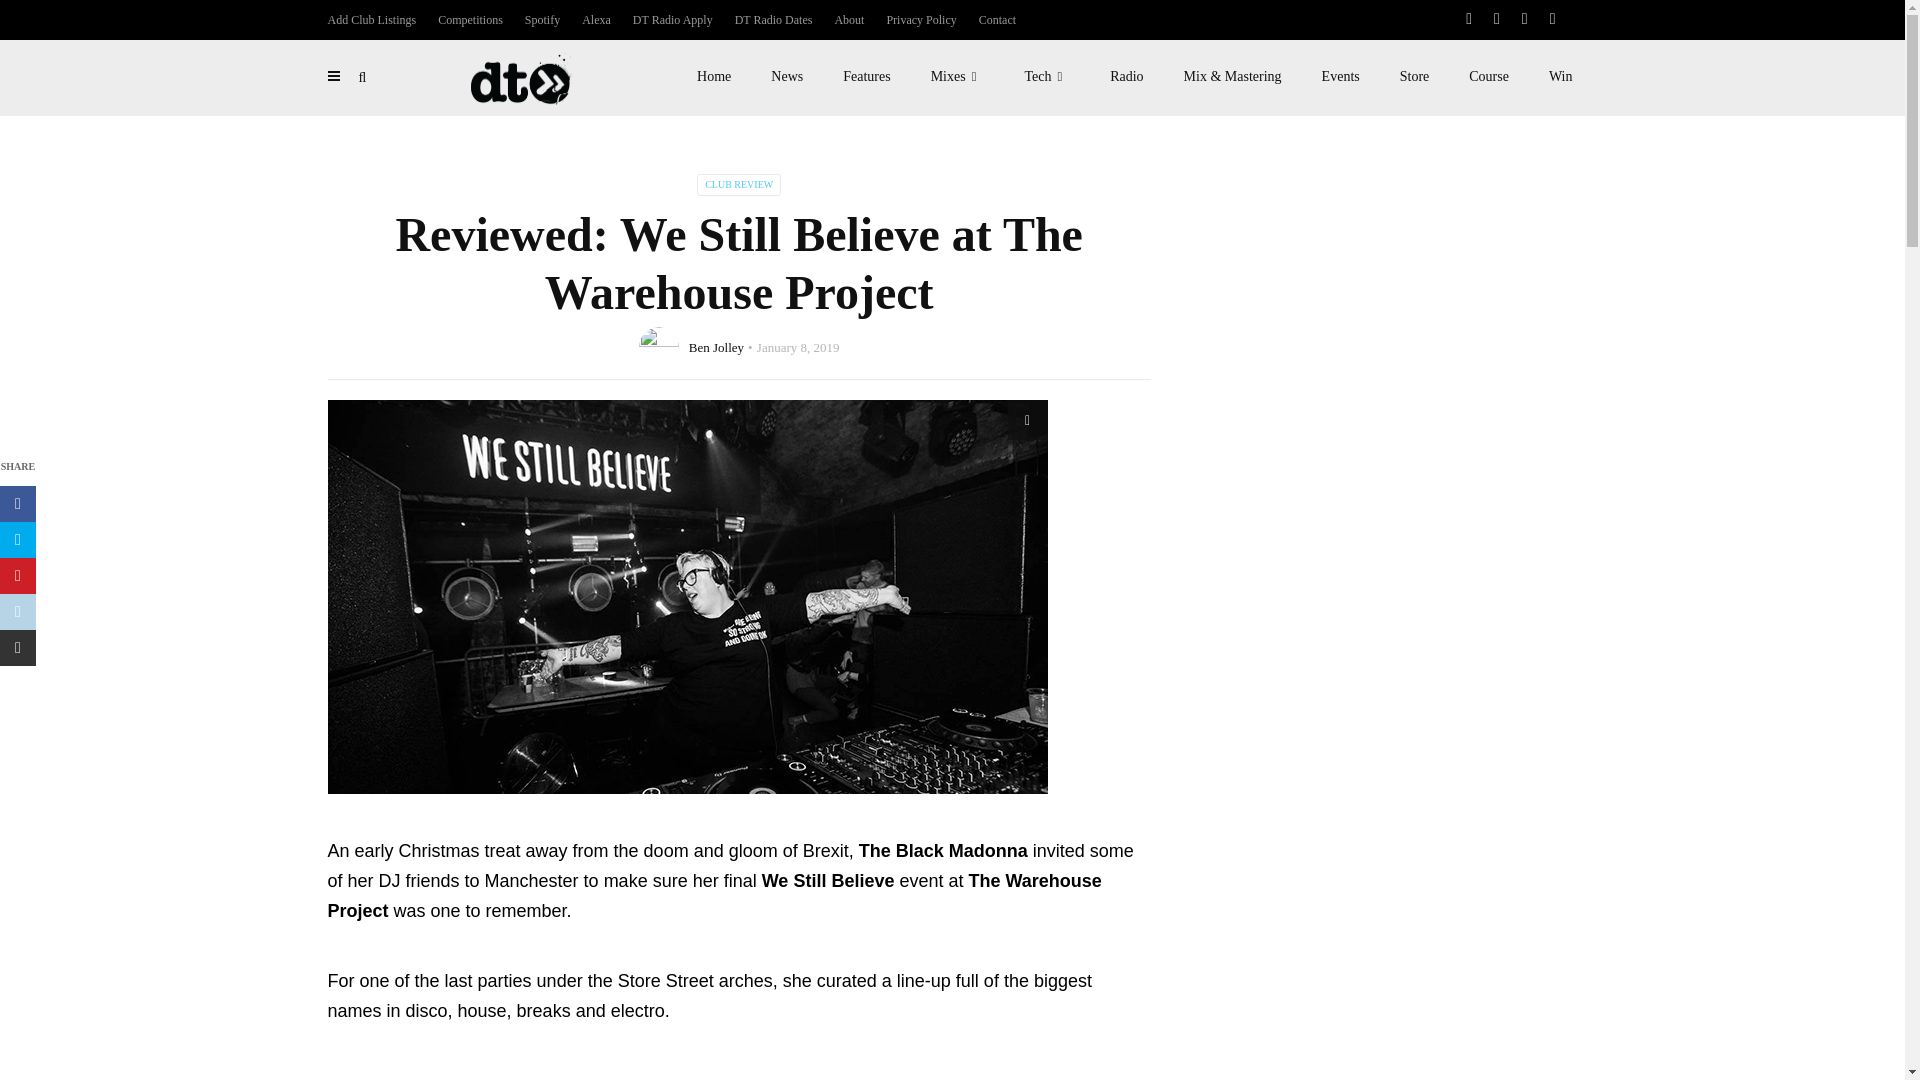 Image resolution: width=1920 pixels, height=1080 pixels. Describe the element at coordinates (1414, 76) in the screenshot. I see `Store` at that location.